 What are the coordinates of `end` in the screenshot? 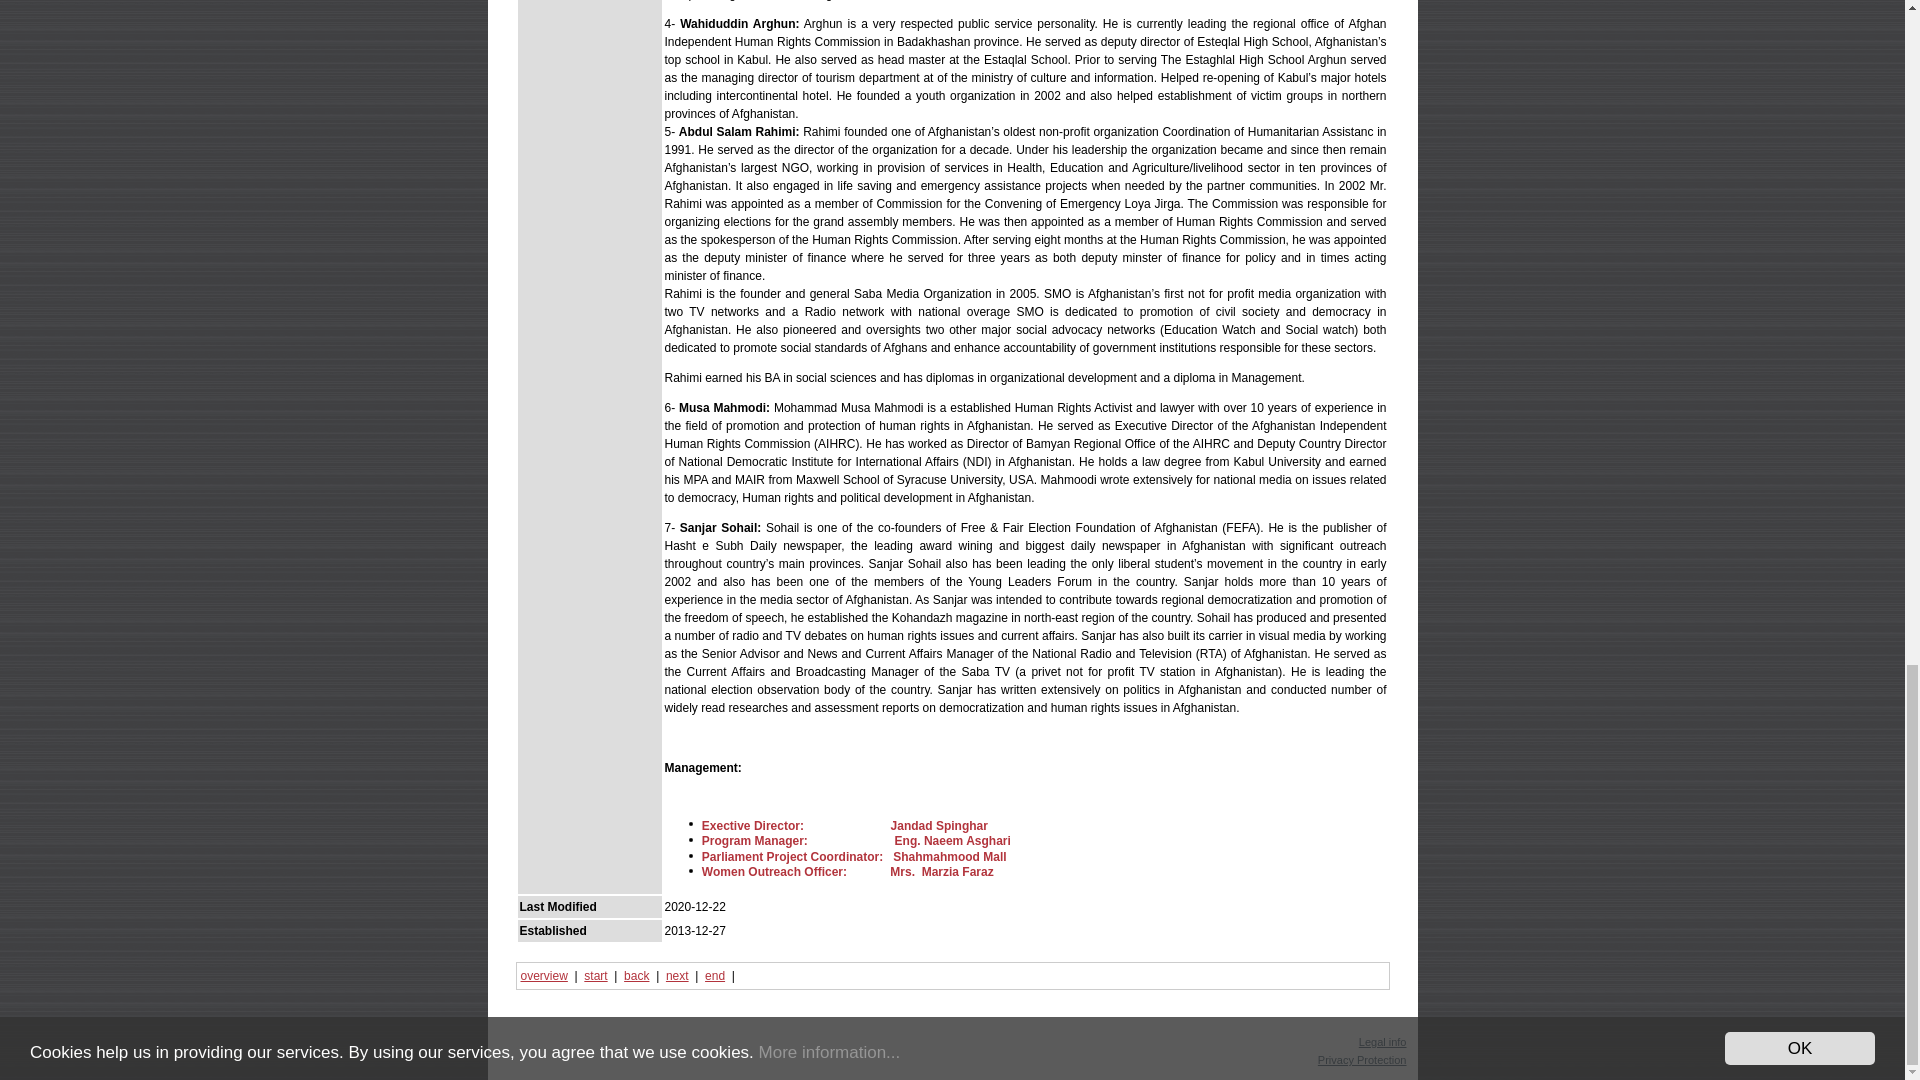 It's located at (714, 975).